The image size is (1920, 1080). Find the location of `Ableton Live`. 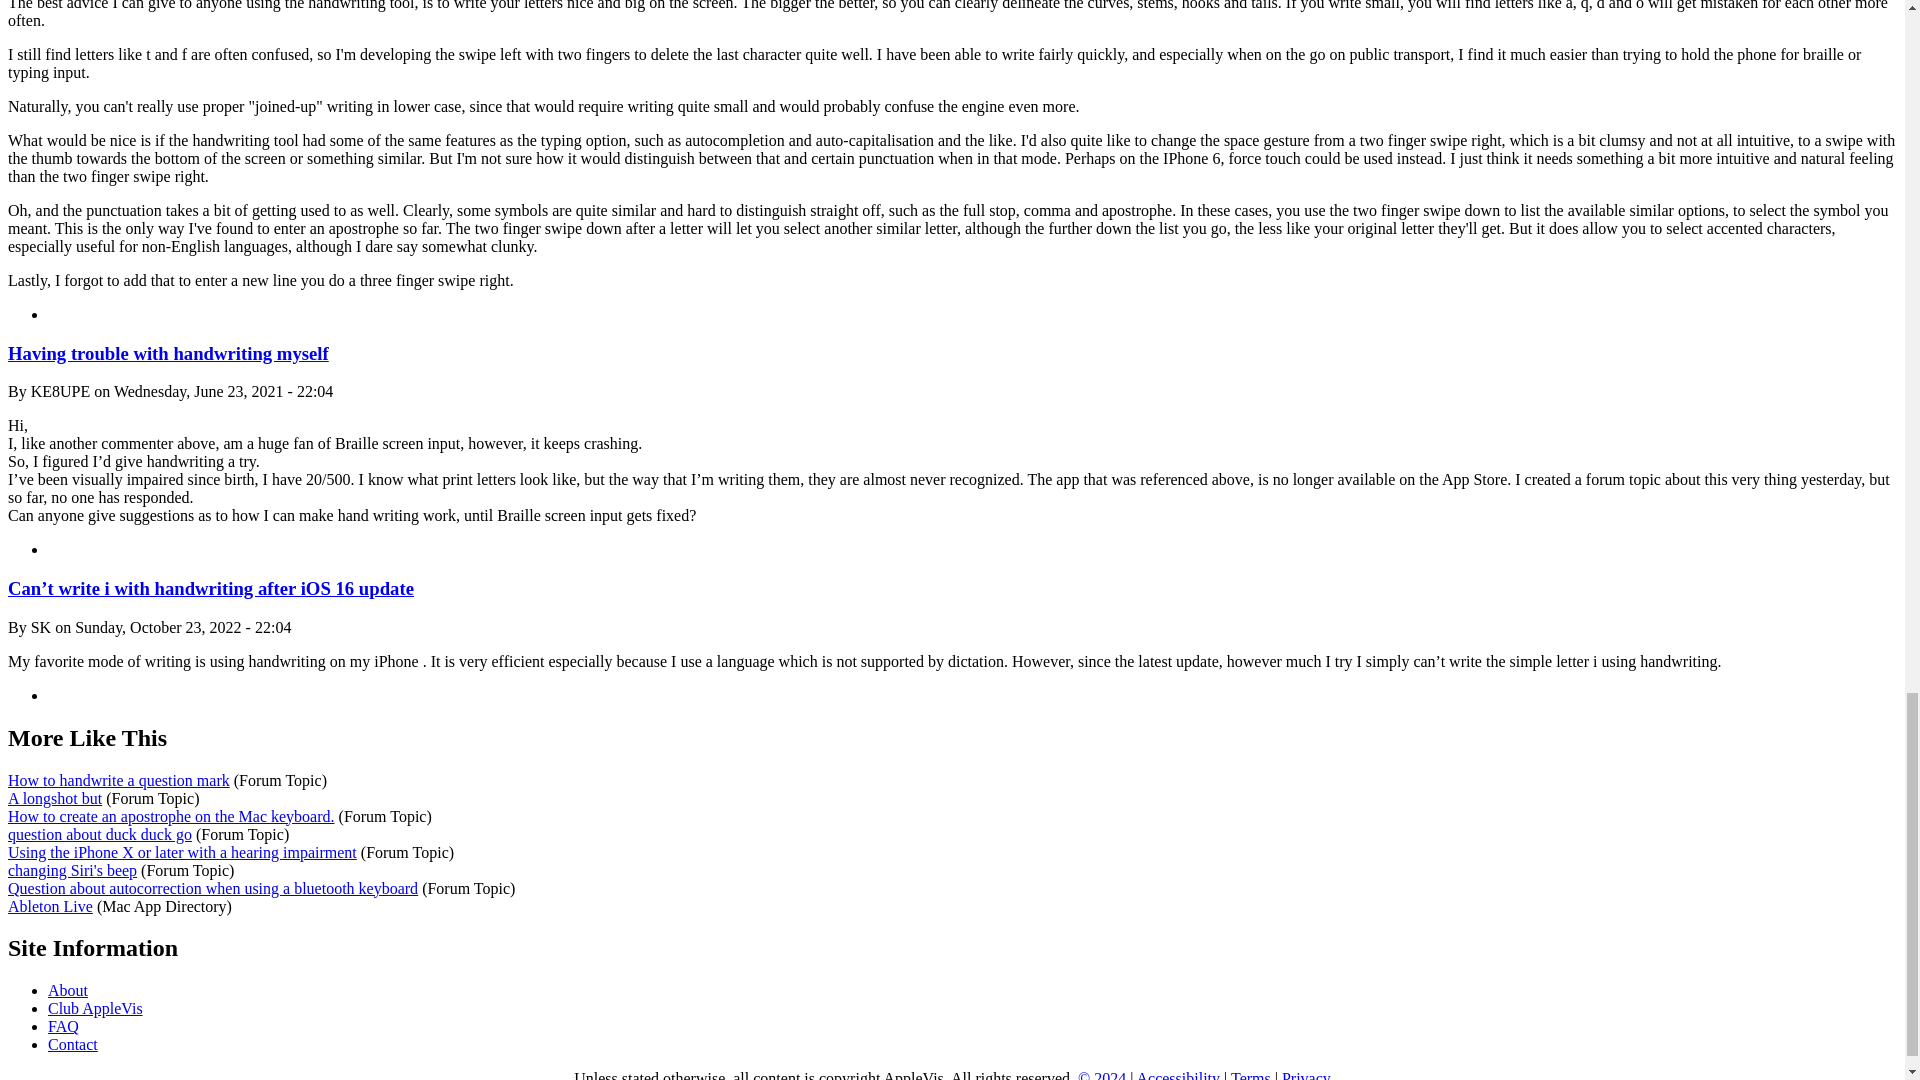

Ableton Live is located at coordinates (50, 906).